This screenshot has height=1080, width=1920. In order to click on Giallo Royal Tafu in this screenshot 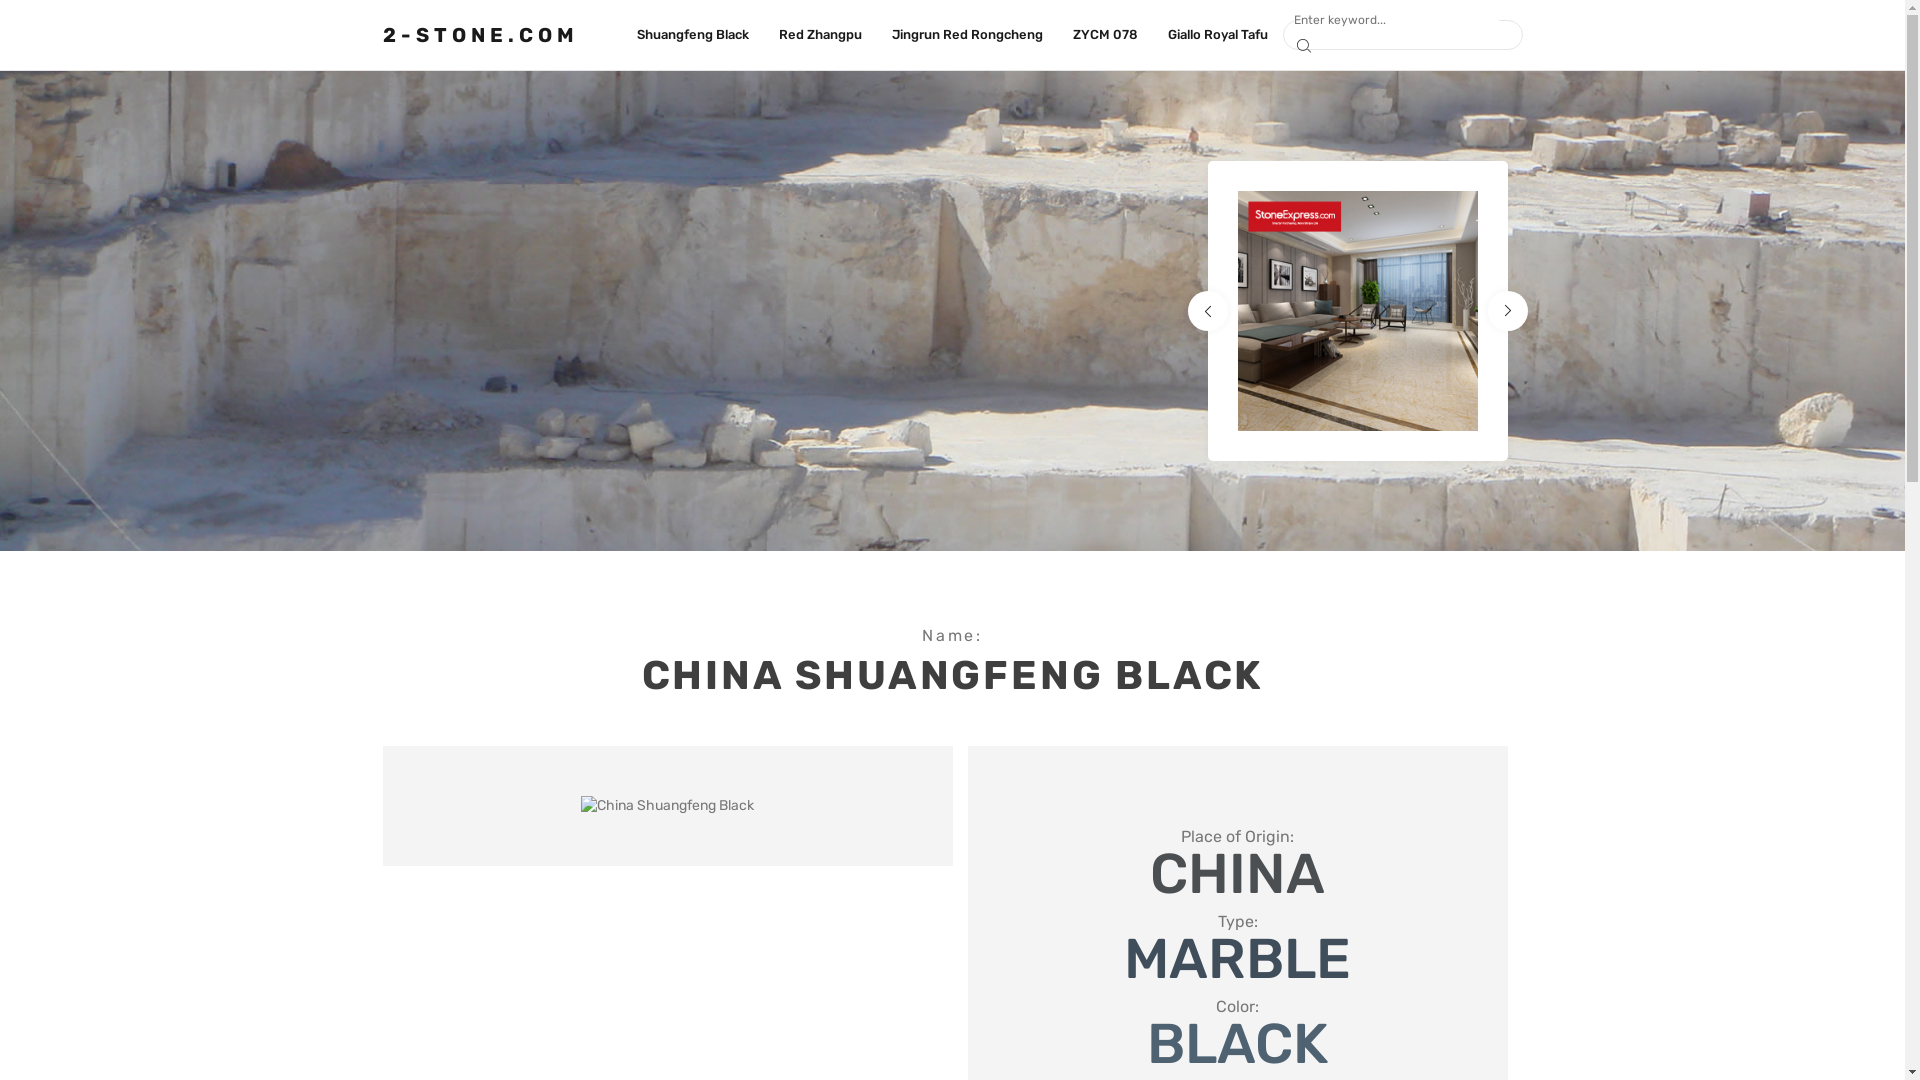, I will do `click(1218, 35)`.